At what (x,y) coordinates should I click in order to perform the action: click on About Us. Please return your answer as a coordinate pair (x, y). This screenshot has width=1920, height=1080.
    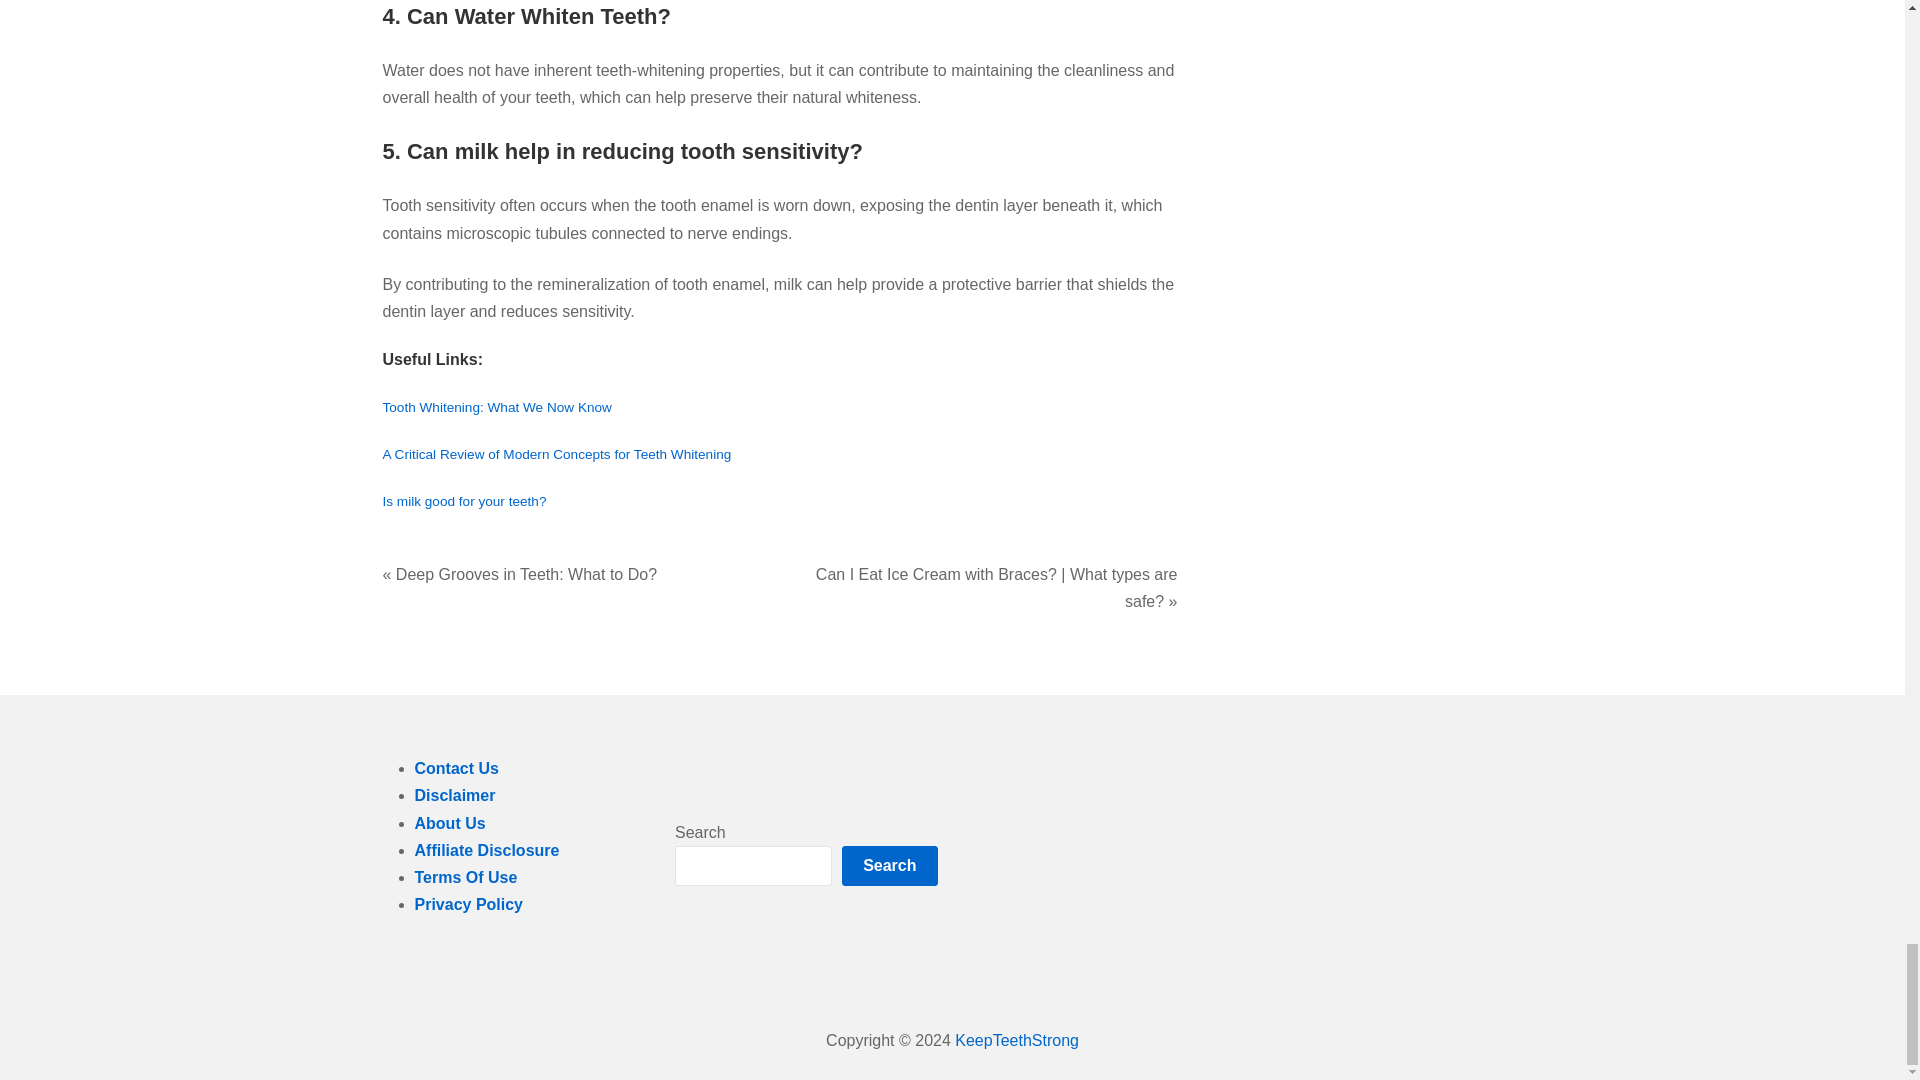
    Looking at the image, I should click on (450, 823).